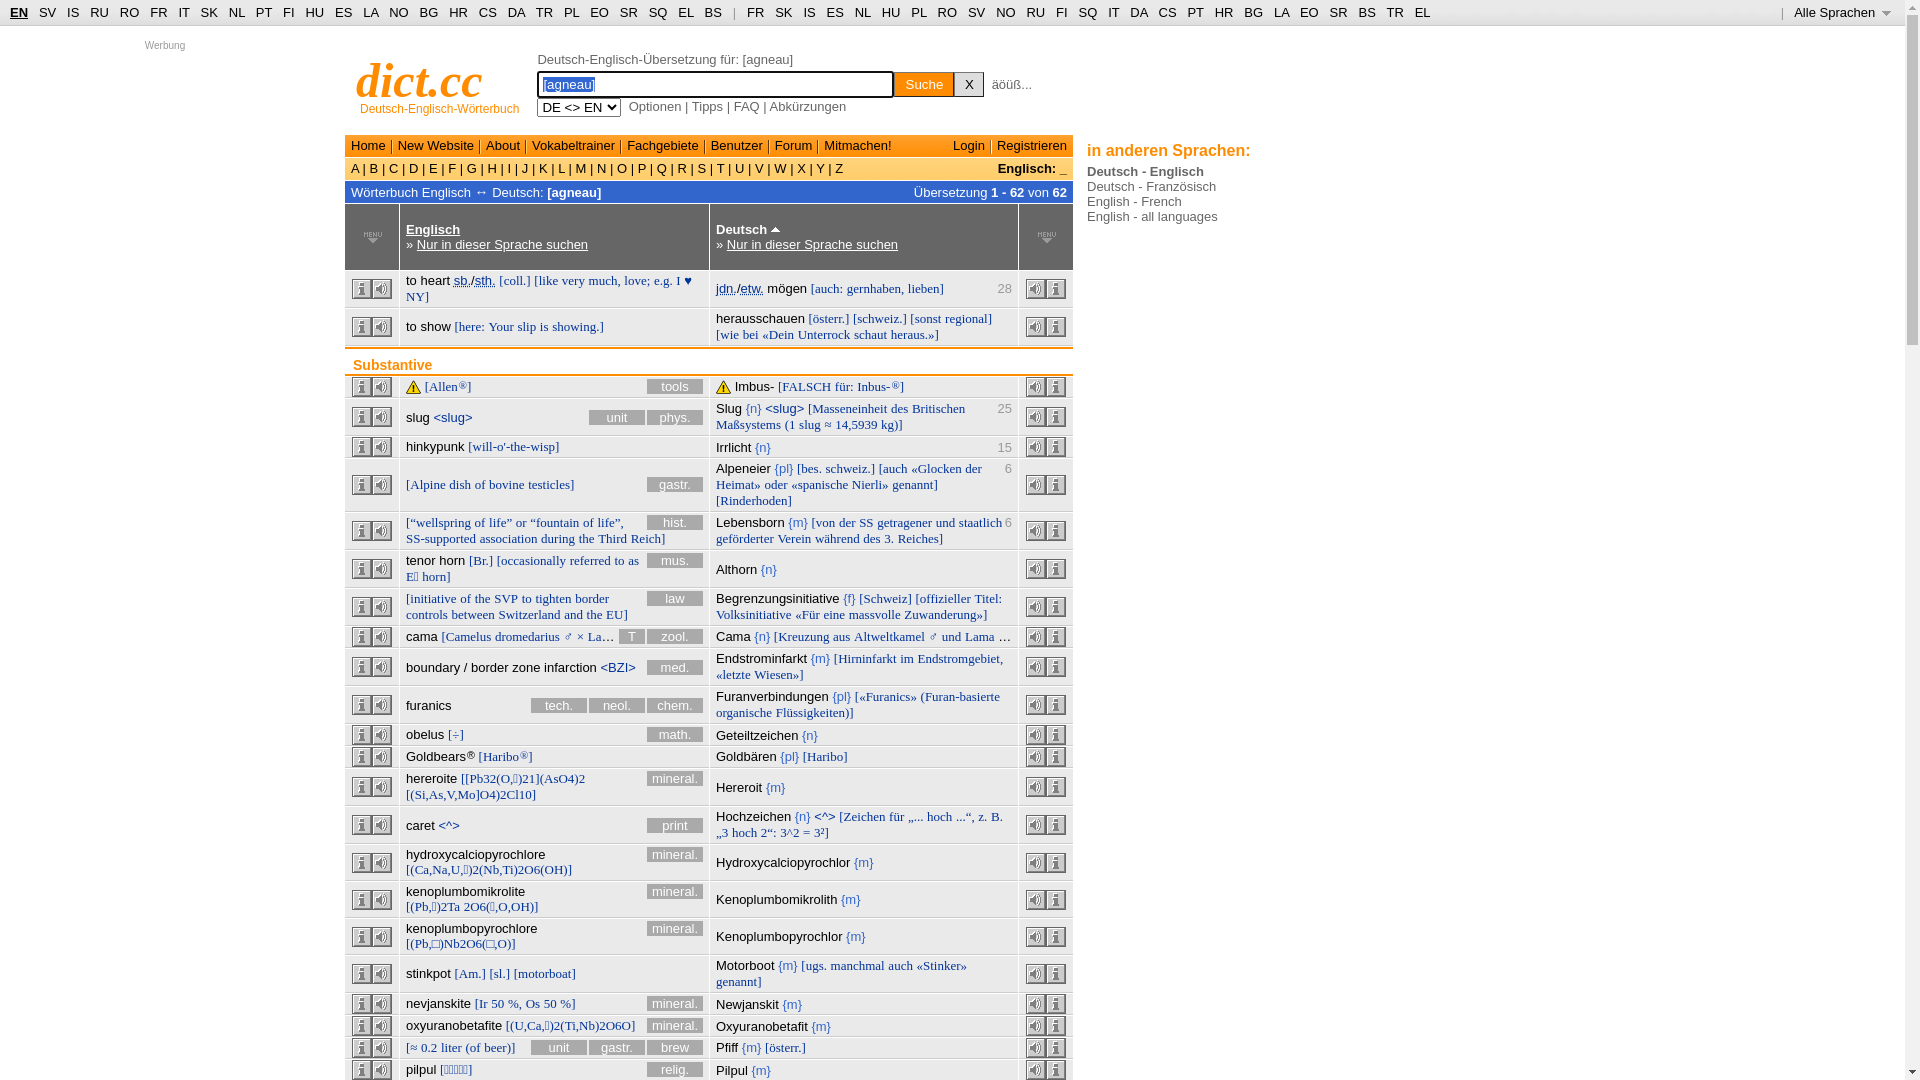  What do you see at coordinates (920, 538) in the screenshot?
I see `Reiches]` at bounding box center [920, 538].